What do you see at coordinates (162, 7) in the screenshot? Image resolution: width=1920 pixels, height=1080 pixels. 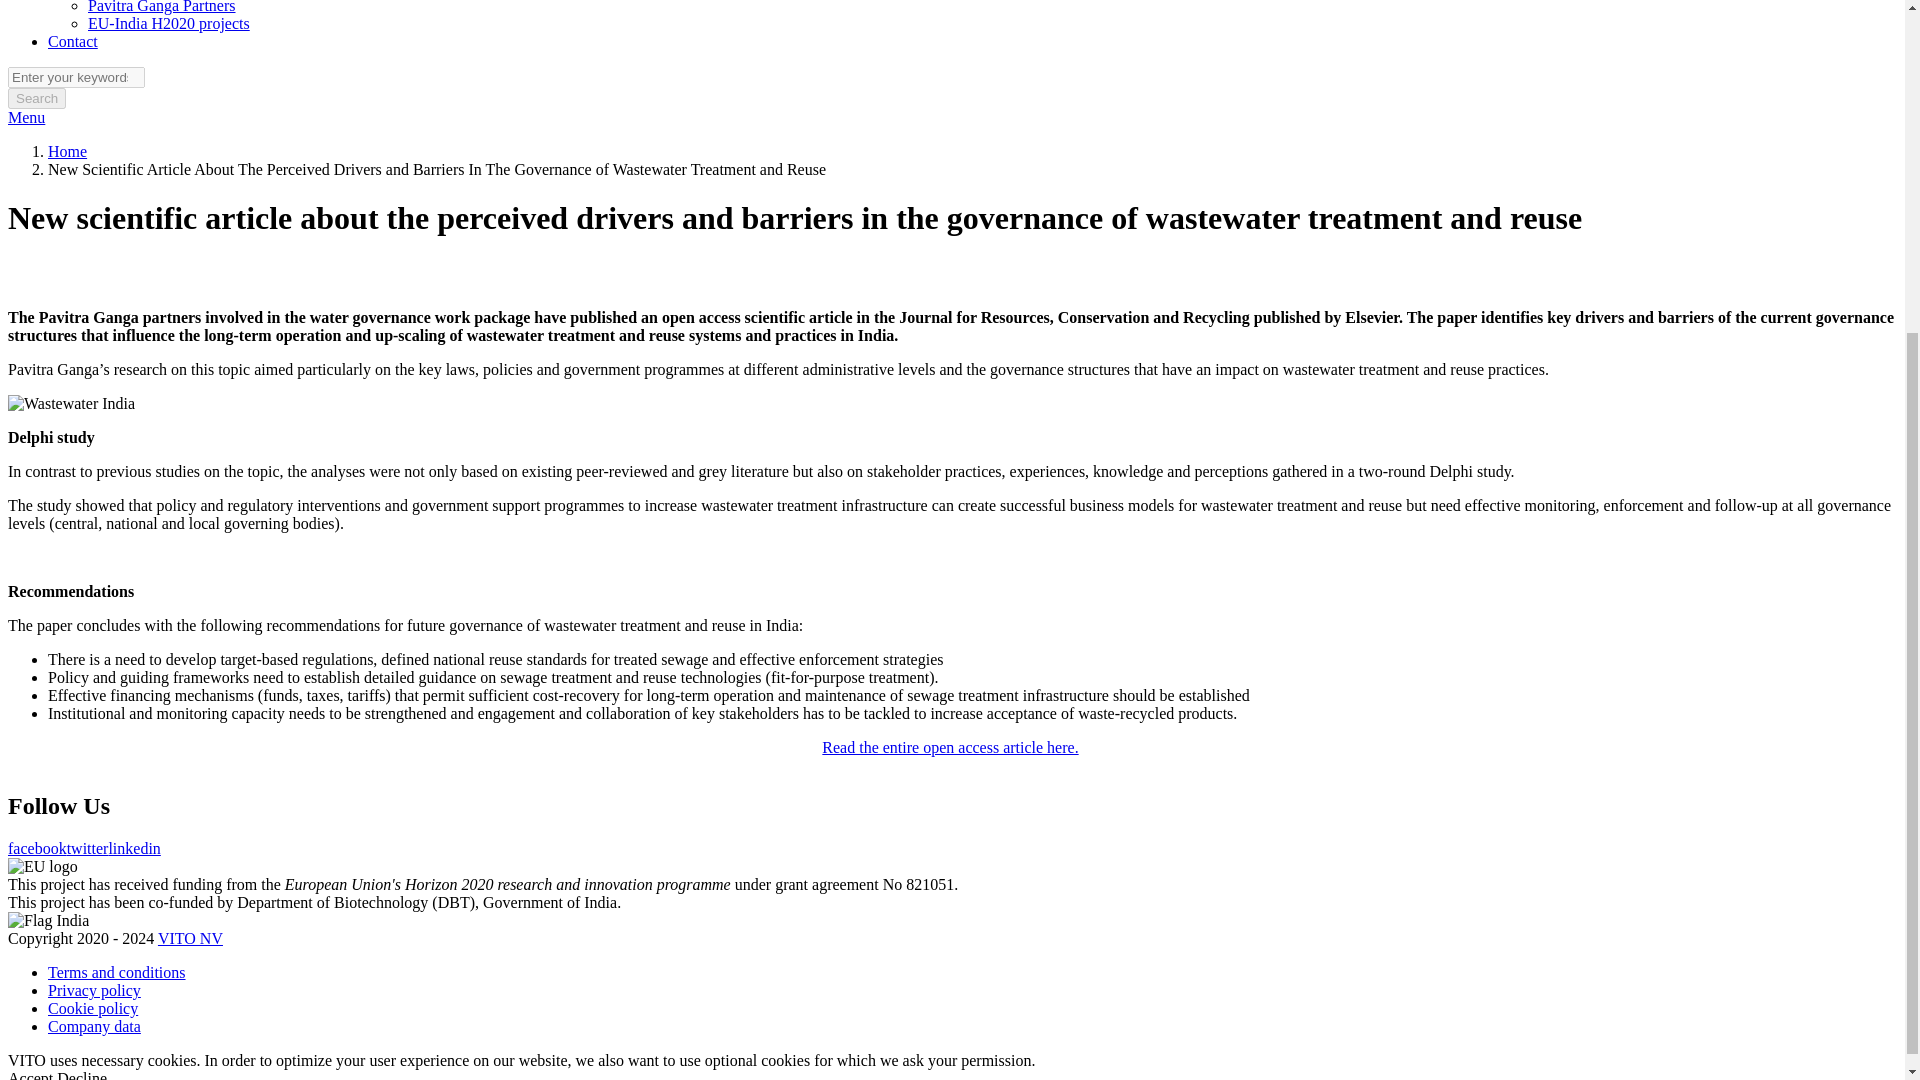 I see `Pavitra Ganga Partners` at bounding box center [162, 7].